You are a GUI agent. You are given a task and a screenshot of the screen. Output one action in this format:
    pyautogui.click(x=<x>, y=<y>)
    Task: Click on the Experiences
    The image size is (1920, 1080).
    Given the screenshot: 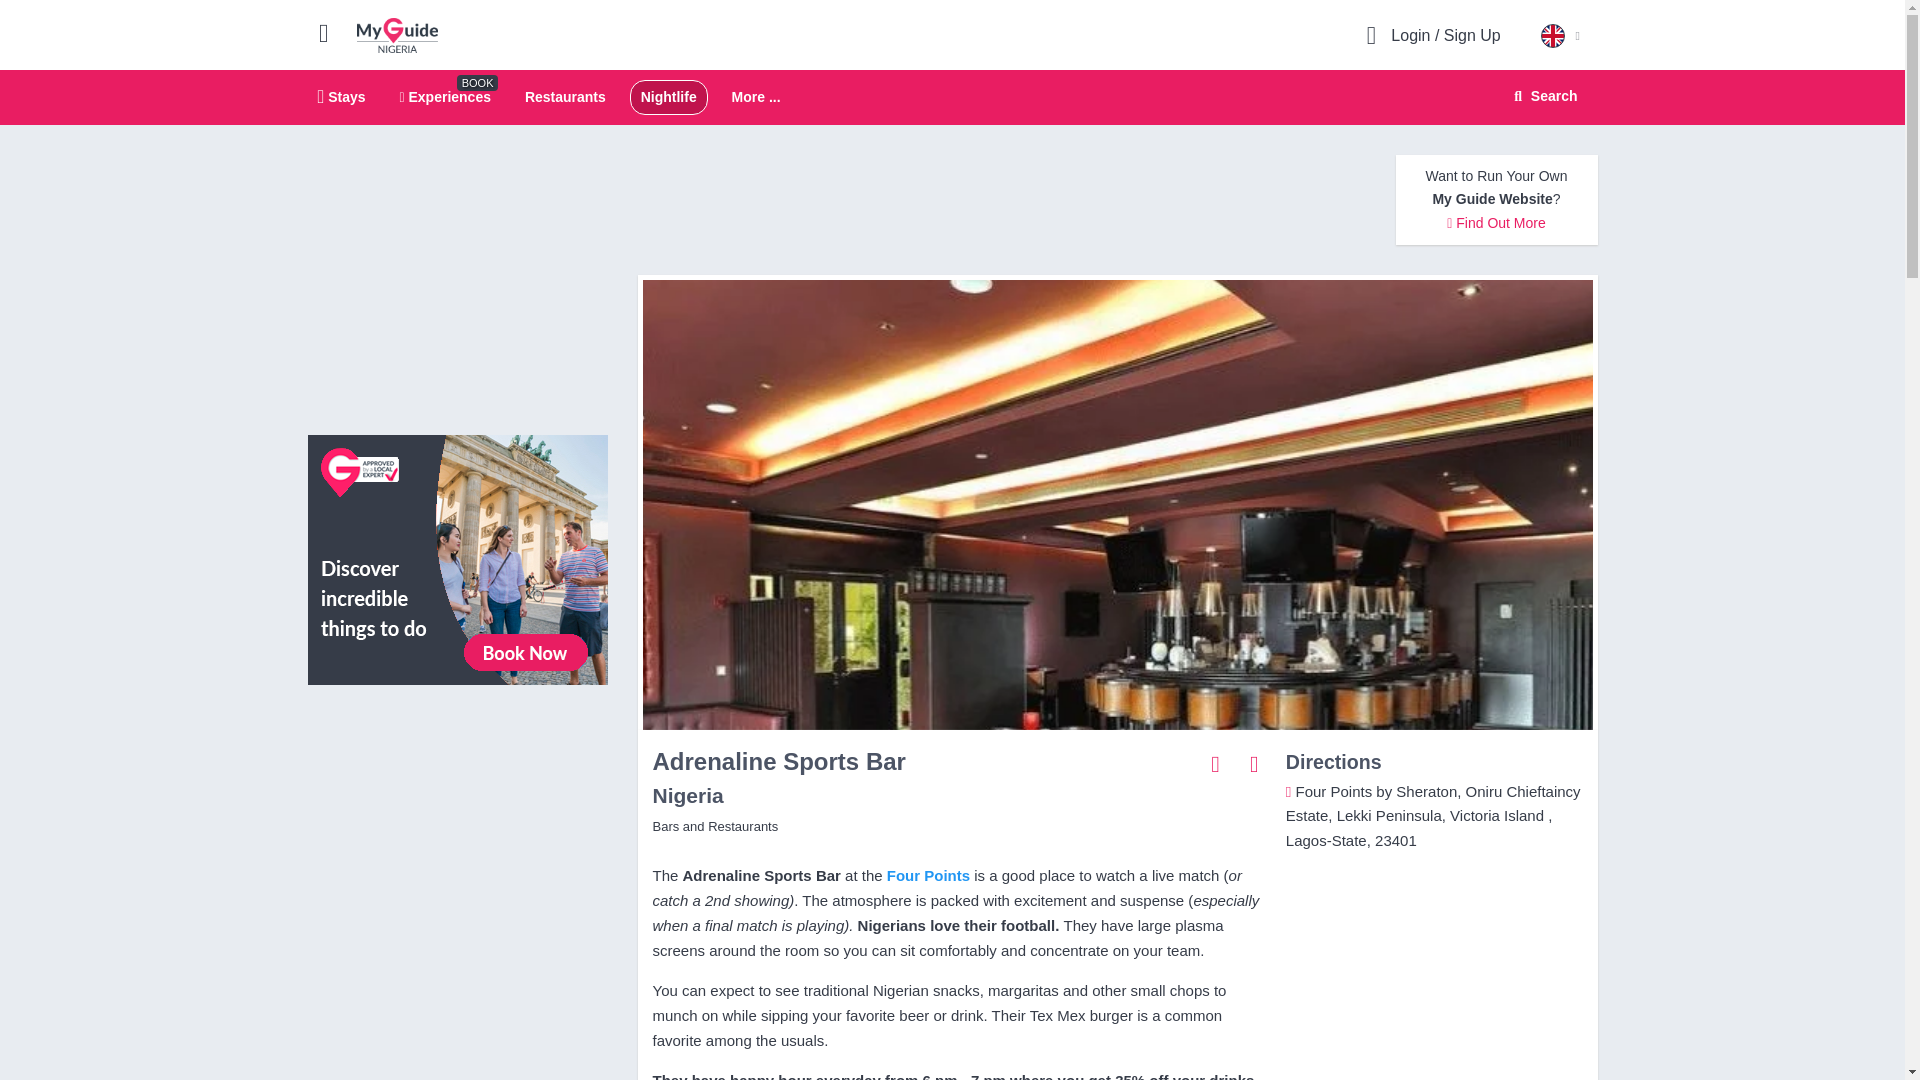 What is the action you would take?
    pyautogui.click(x=445, y=96)
    